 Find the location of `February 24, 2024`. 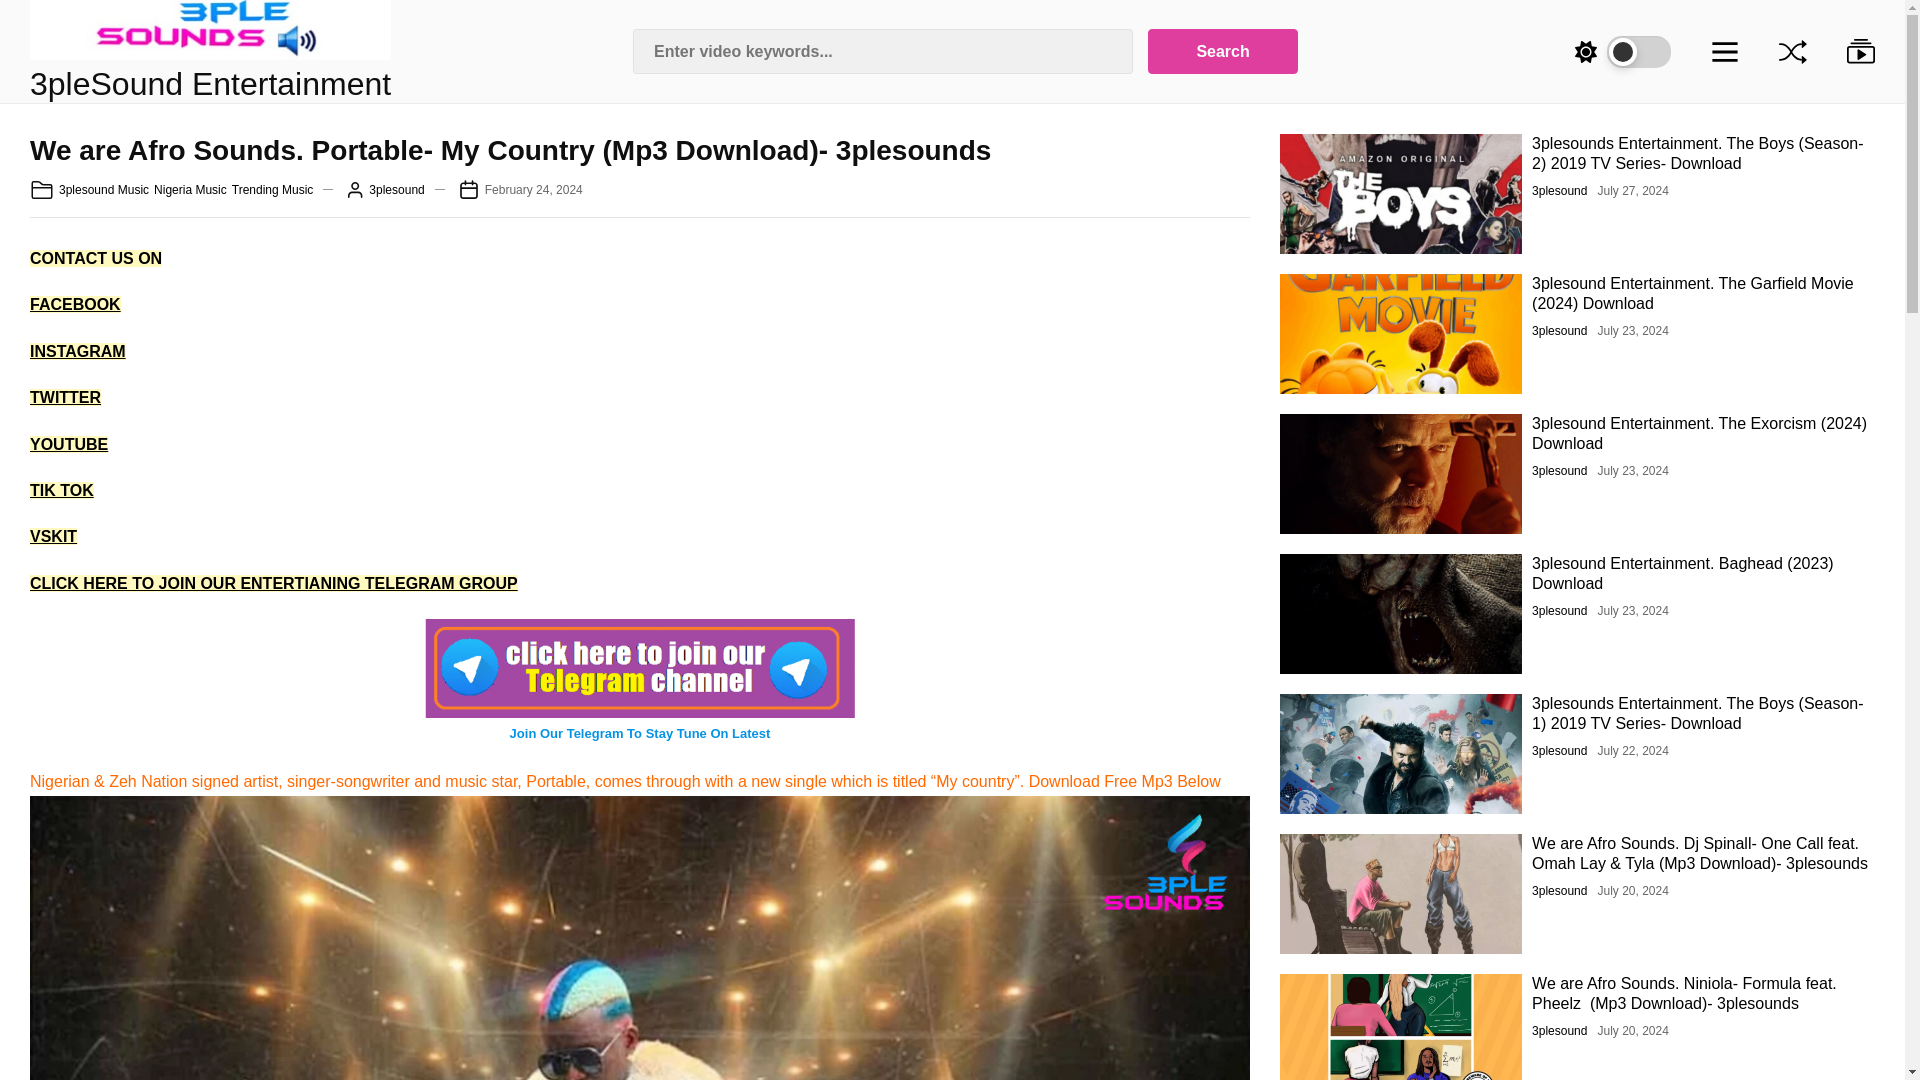

February 24, 2024 is located at coordinates (396, 190).